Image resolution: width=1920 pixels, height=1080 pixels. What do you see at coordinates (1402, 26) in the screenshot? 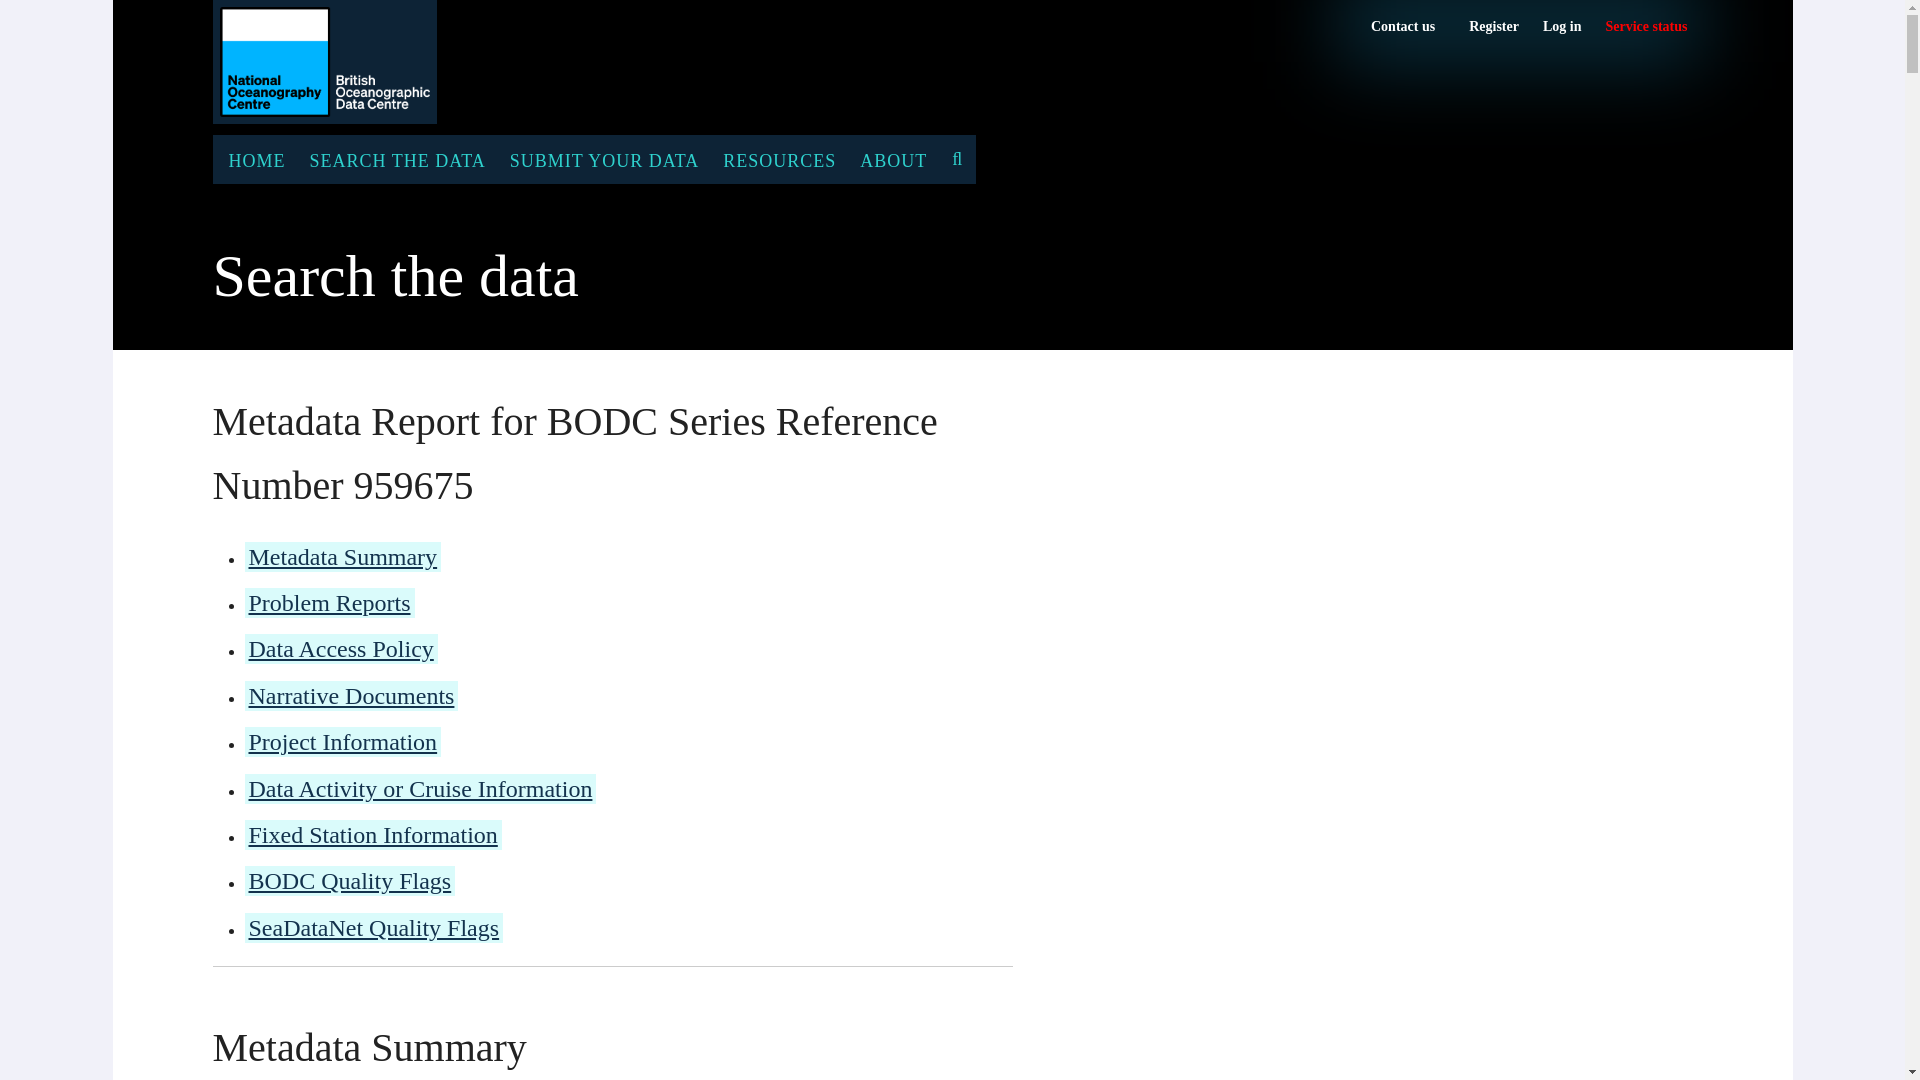
I see `Contact us` at bounding box center [1402, 26].